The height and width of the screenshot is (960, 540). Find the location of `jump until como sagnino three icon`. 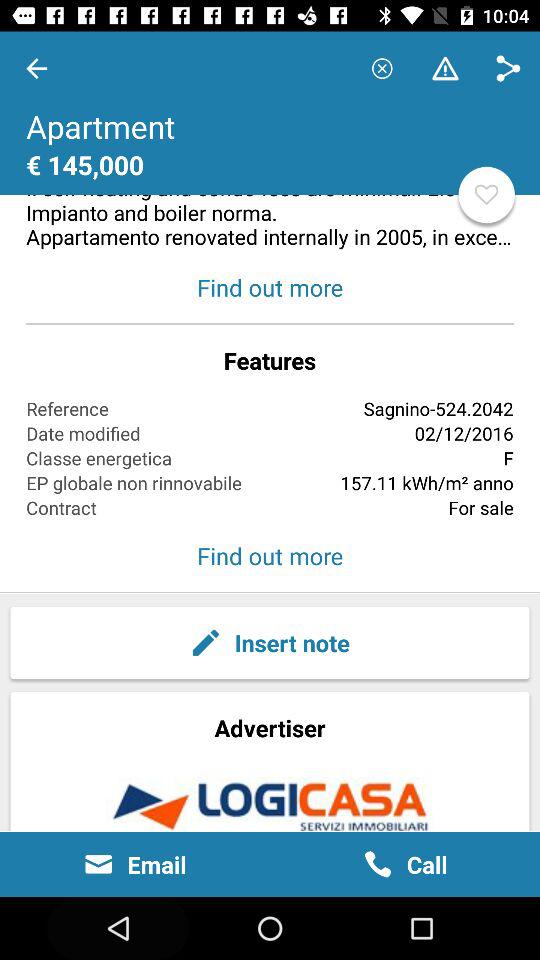

jump until como sagnino three icon is located at coordinates (270, 141).